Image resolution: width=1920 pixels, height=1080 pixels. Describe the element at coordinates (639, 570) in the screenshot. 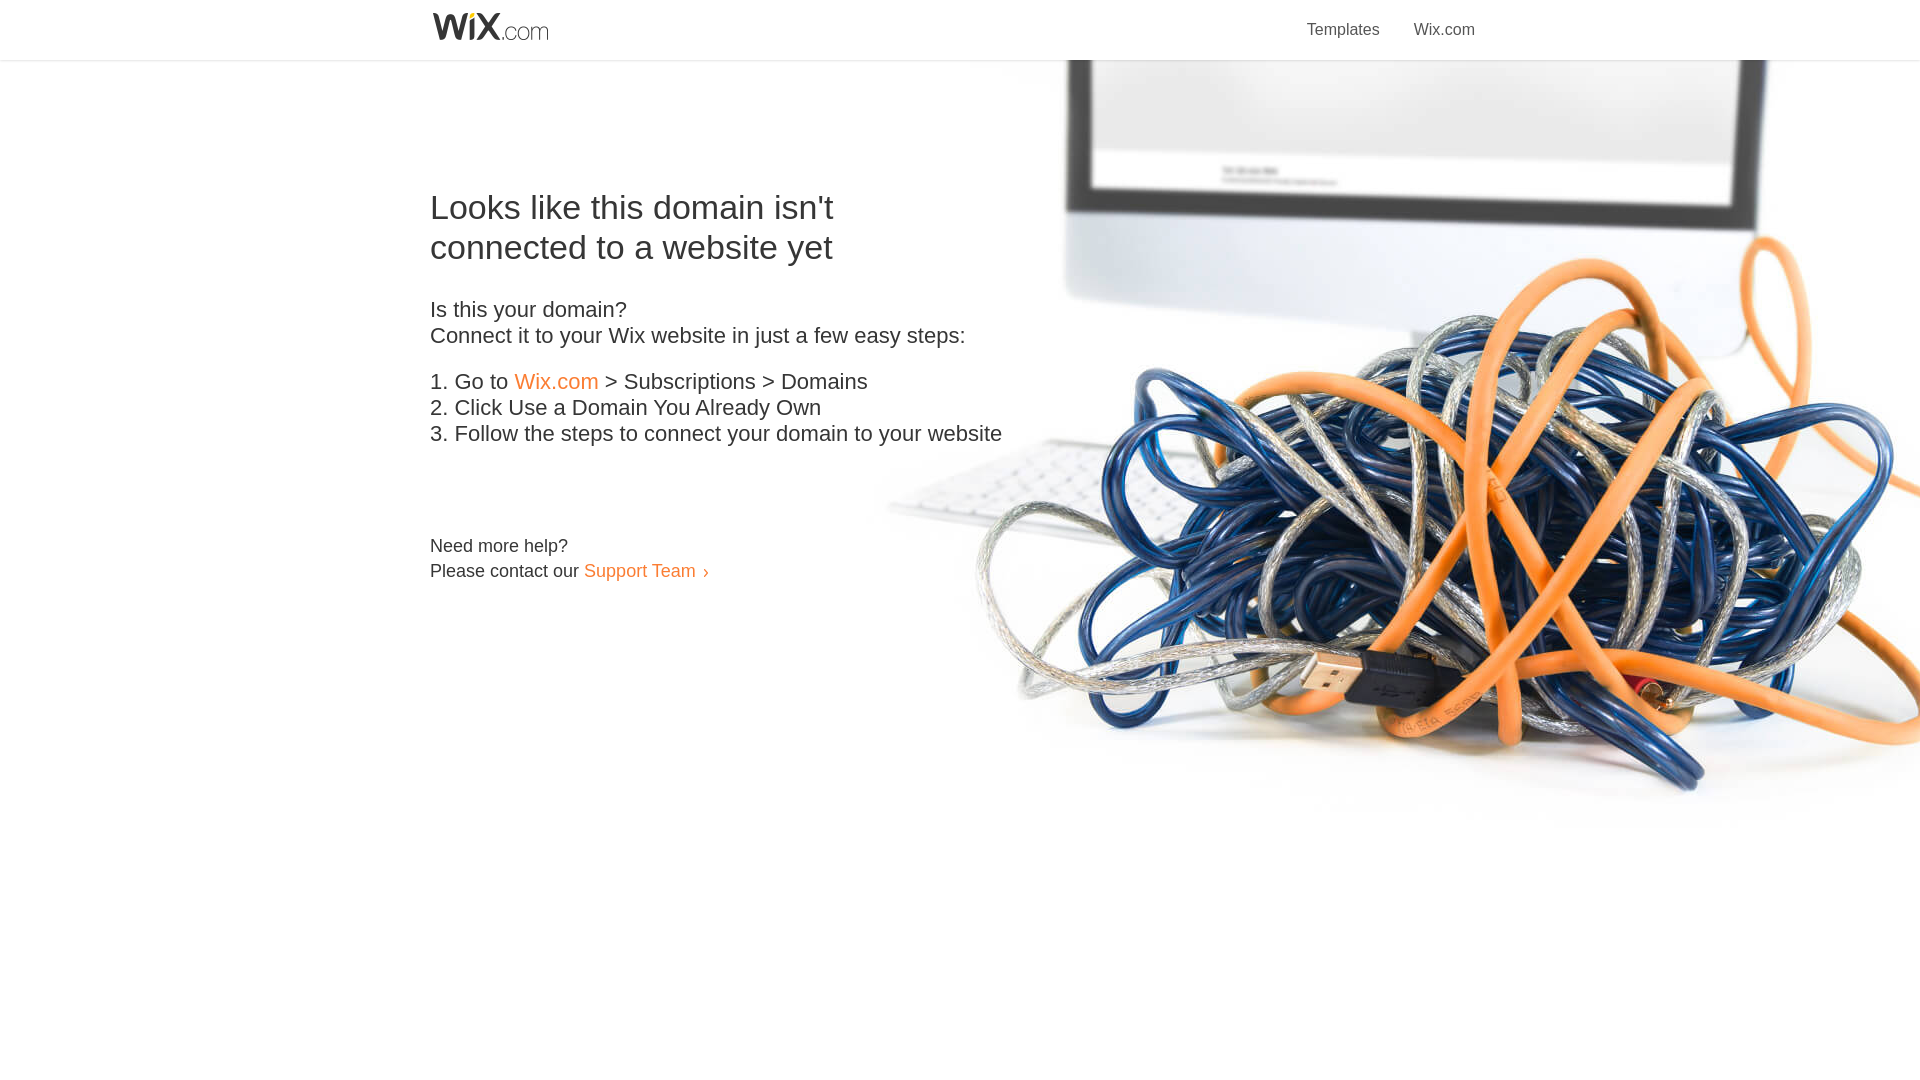

I see `Support Team` at that location.